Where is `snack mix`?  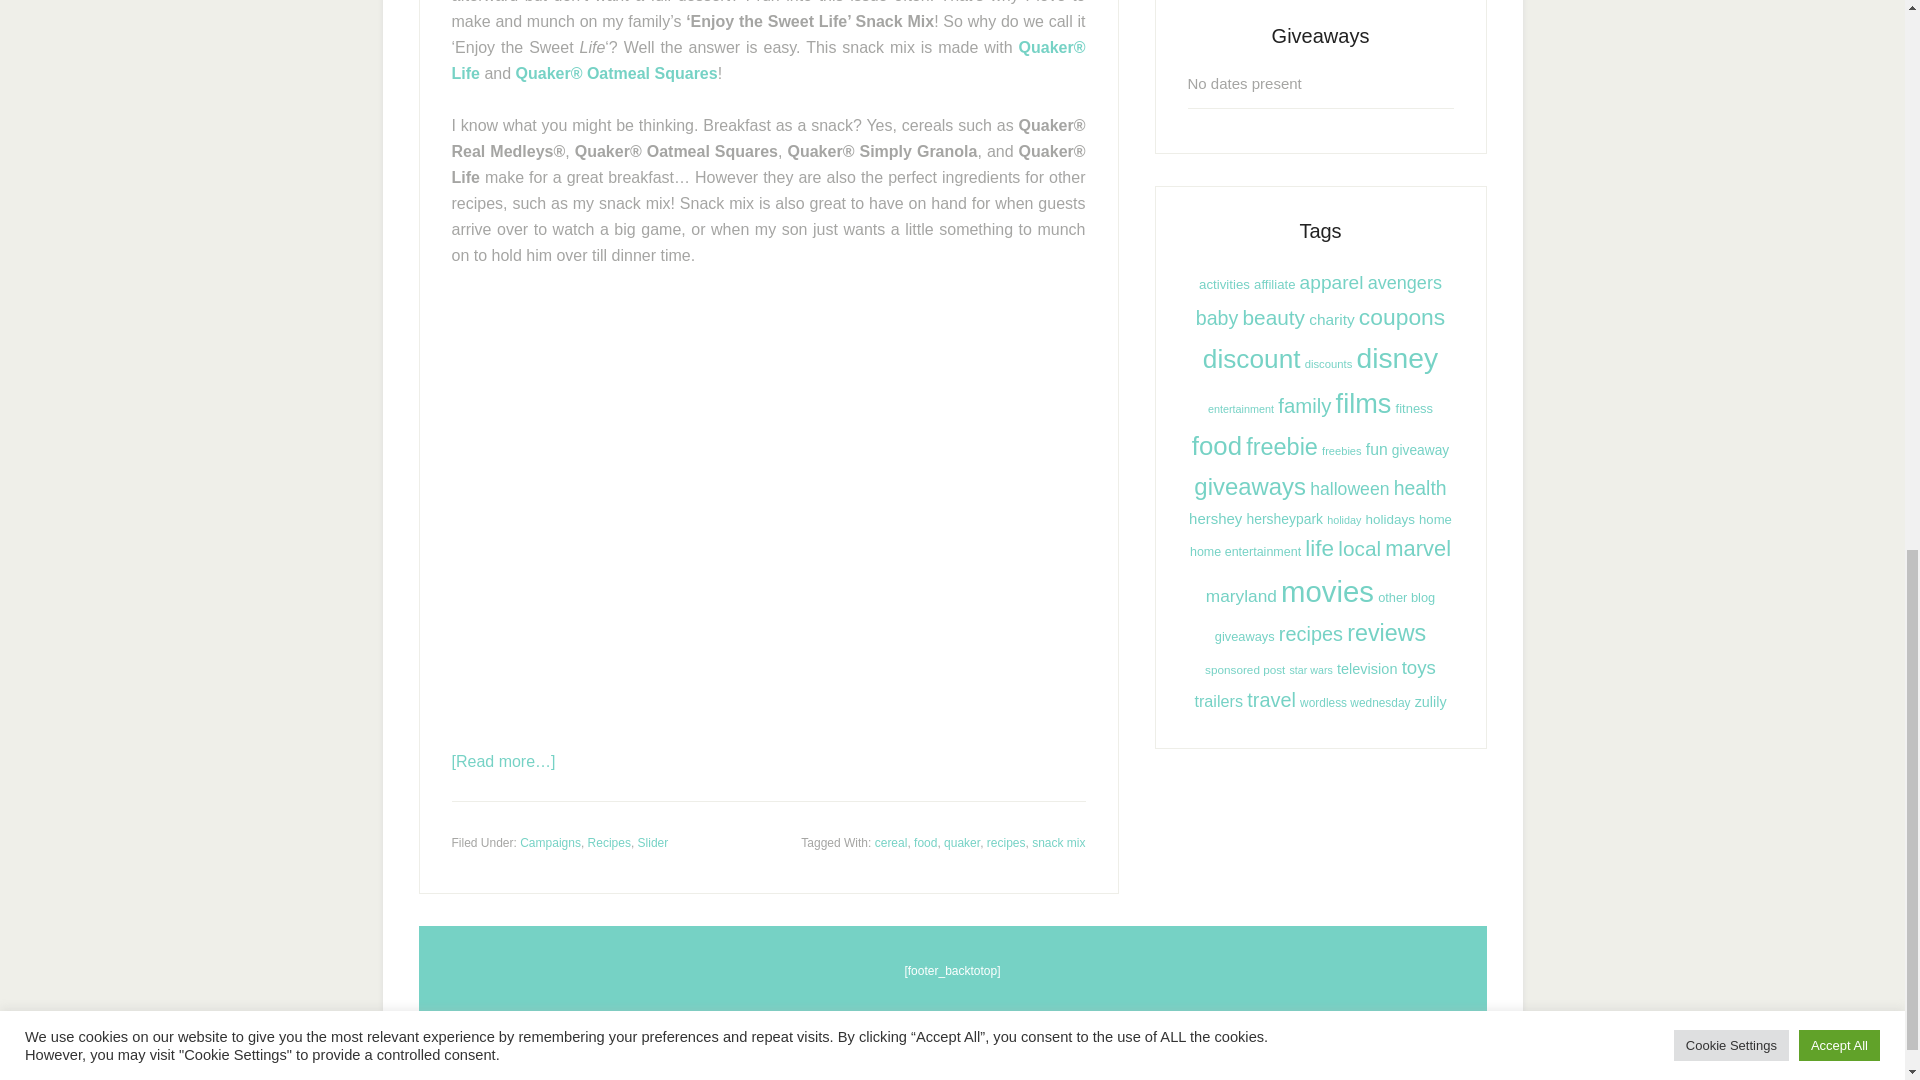
snack mix is located at coordinates (1058, 841).